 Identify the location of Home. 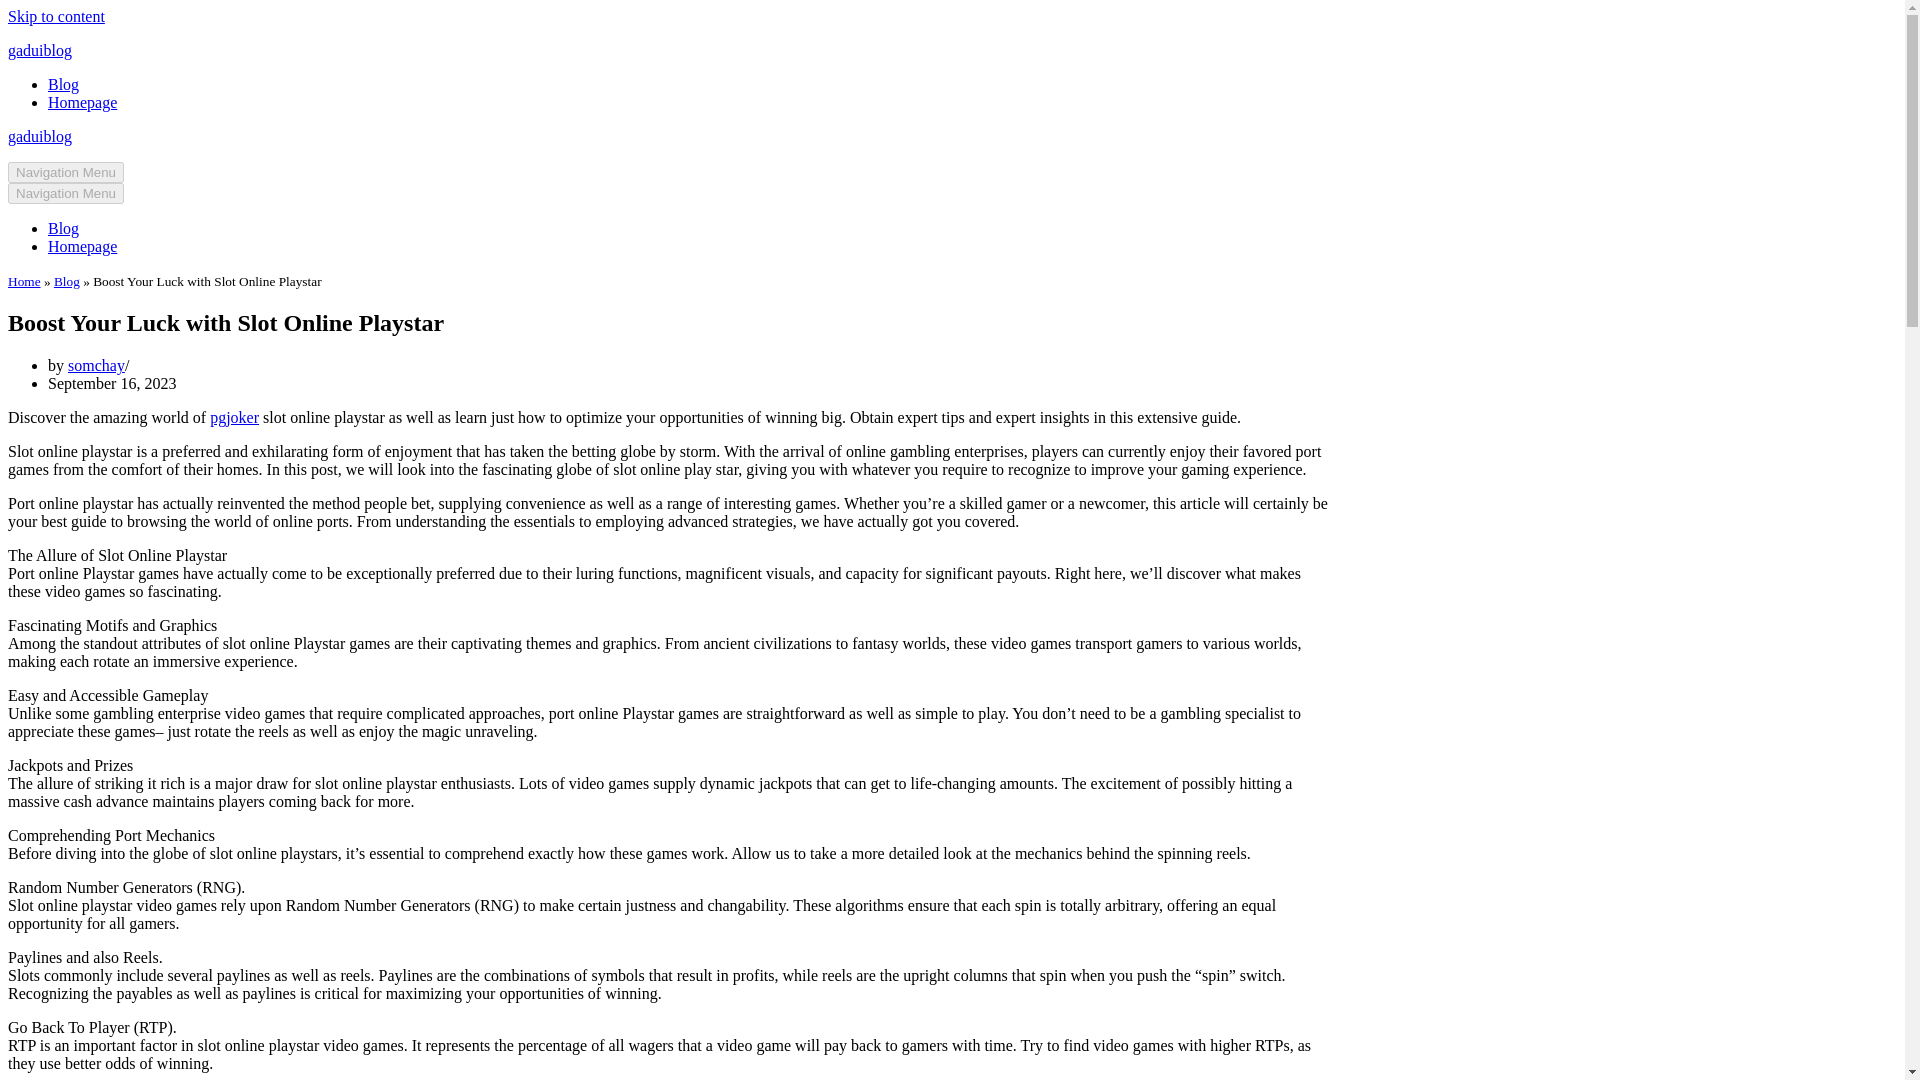
(24, 282).